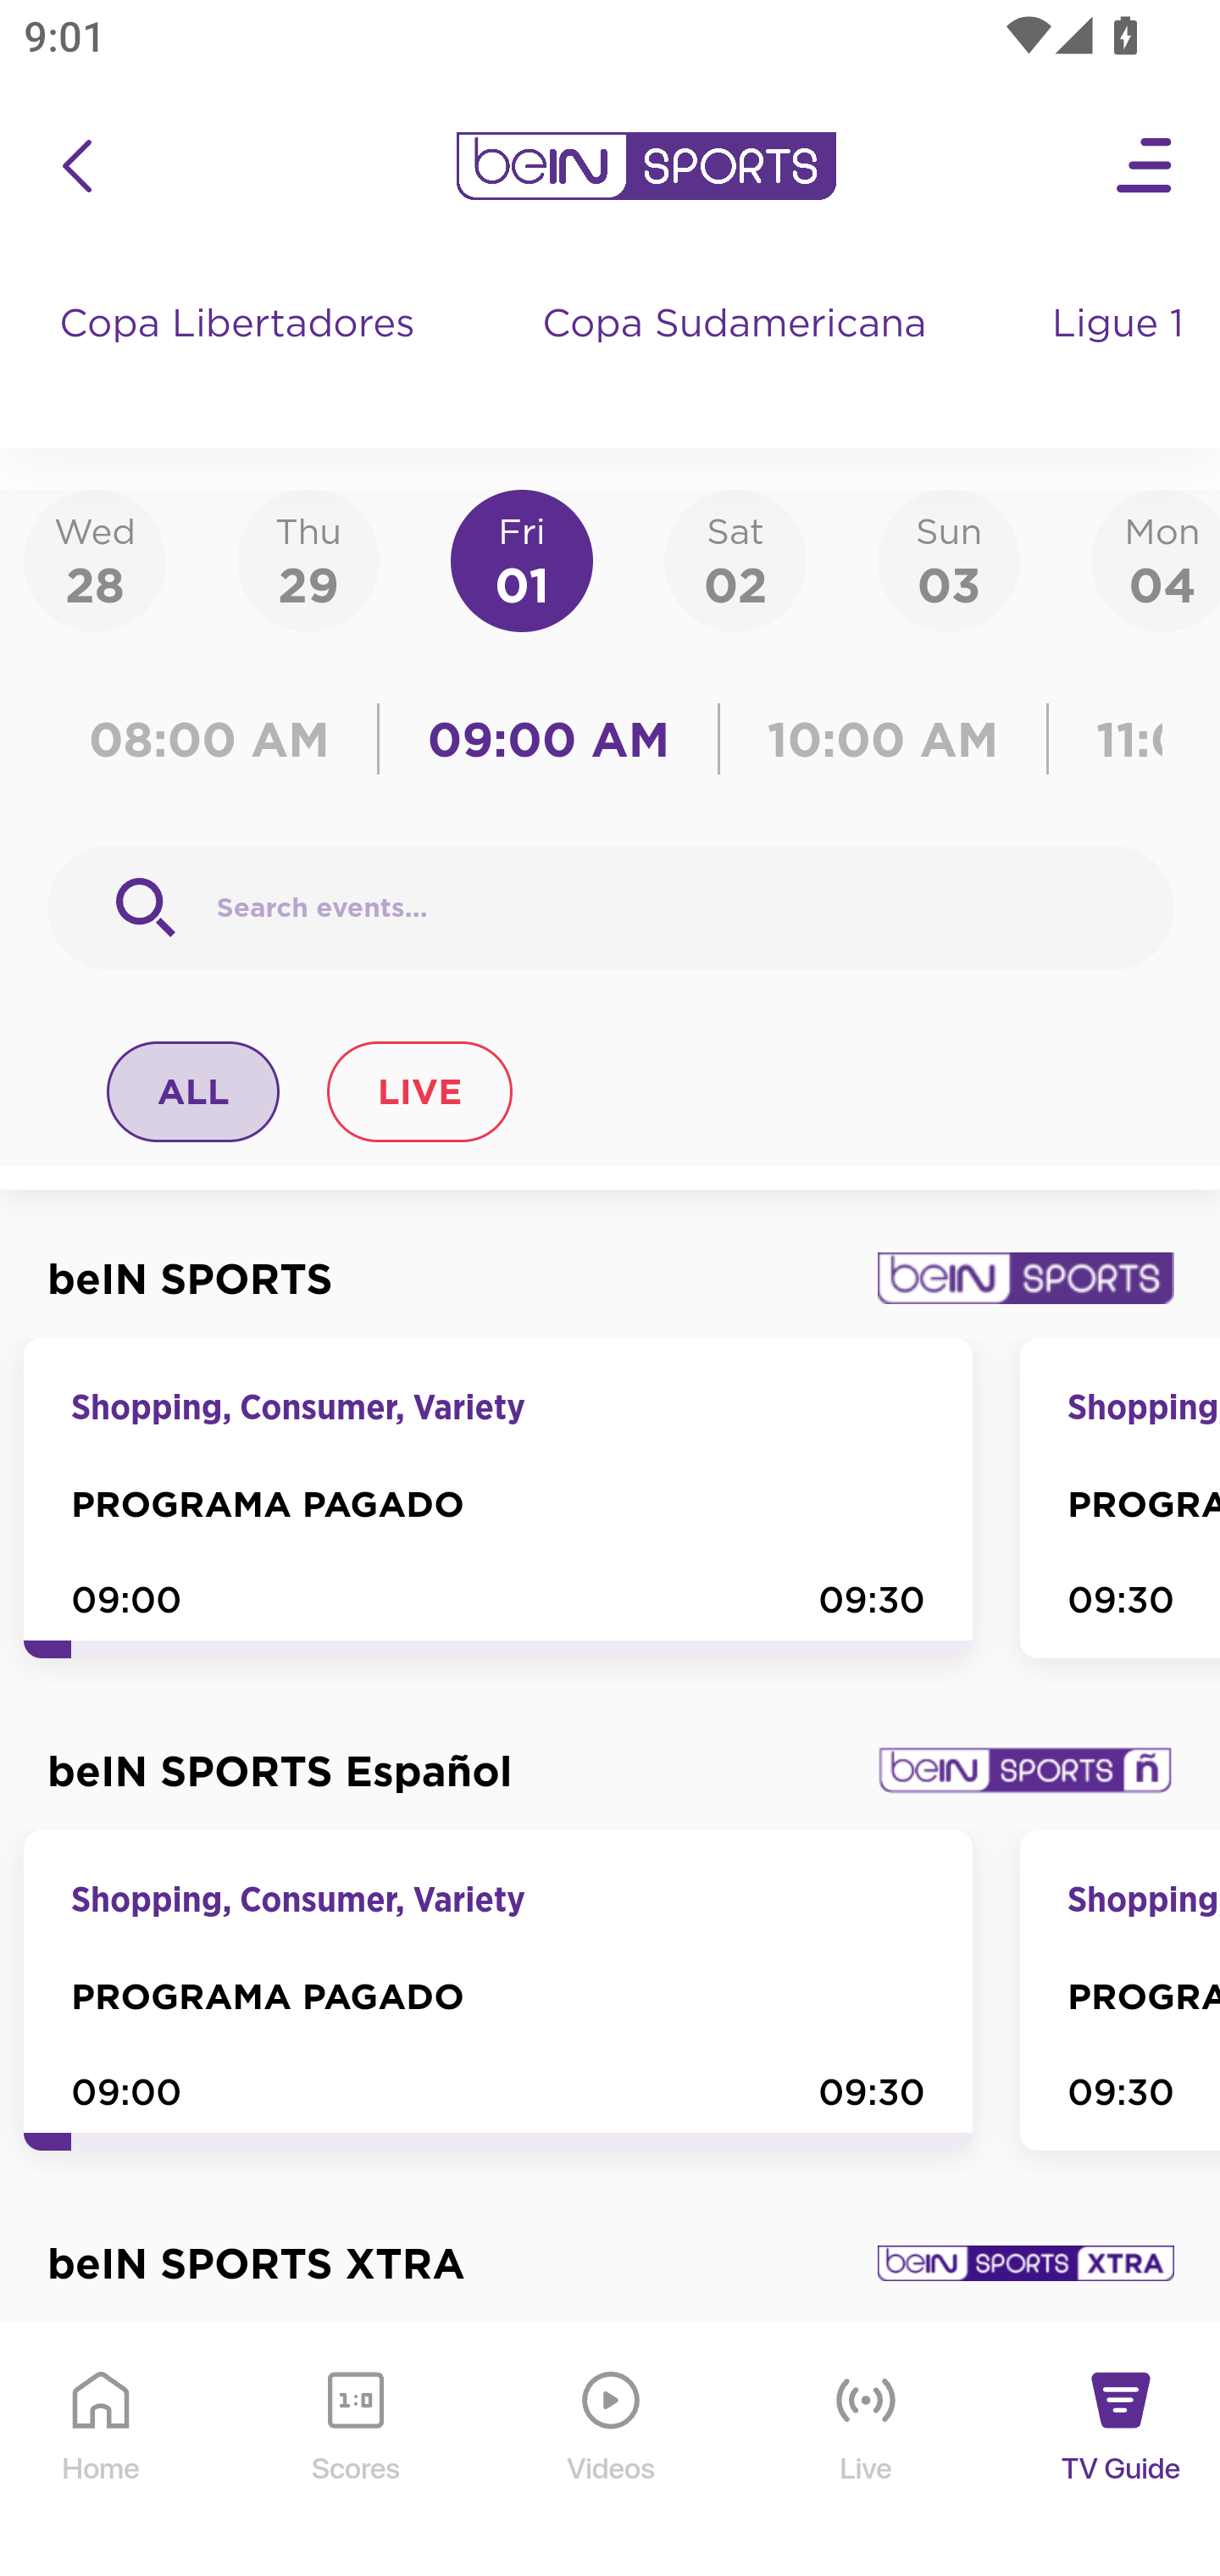 The image size is (1220, 2576). What do you see at coordinates (1121, 356) in the screenshot?
I see `Ligue 1` at bounding box center [1121, 356].